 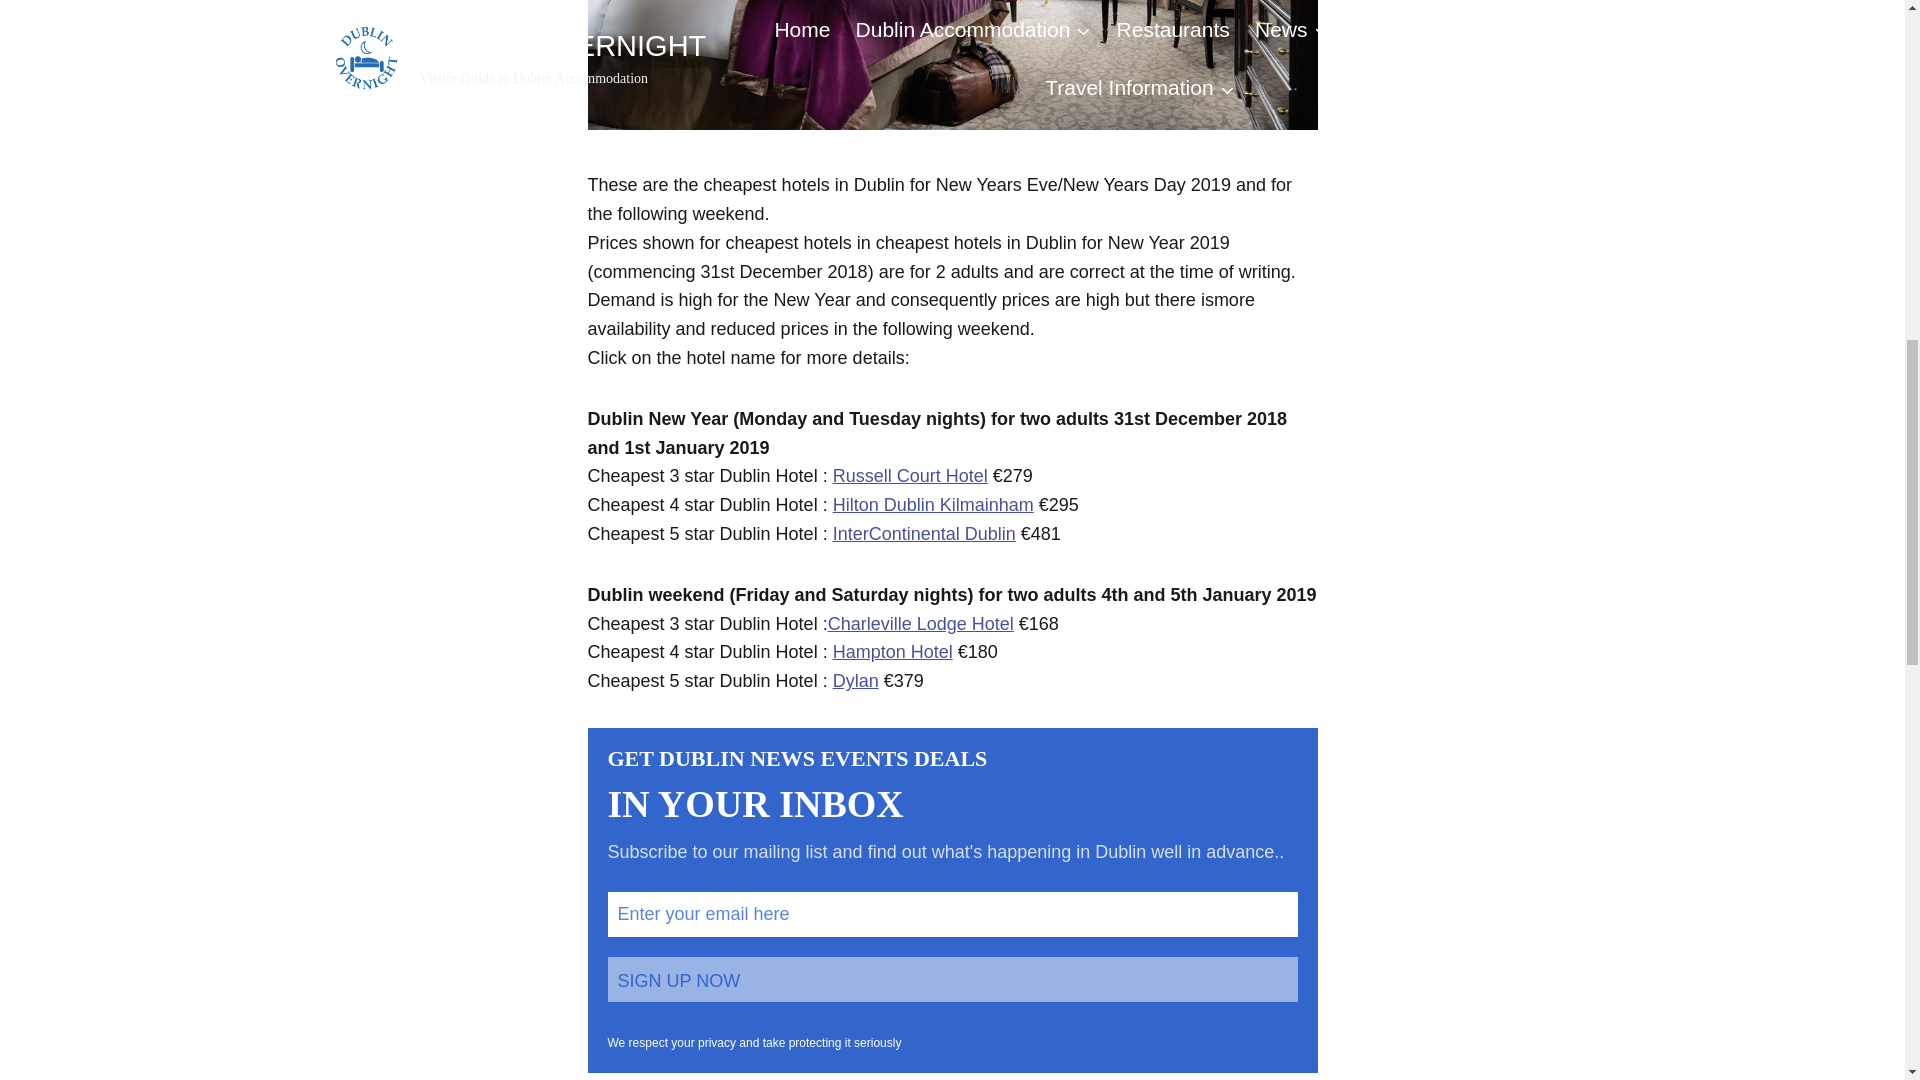 I want to click on Russell Court Hotel, so click(x=910, y=476).